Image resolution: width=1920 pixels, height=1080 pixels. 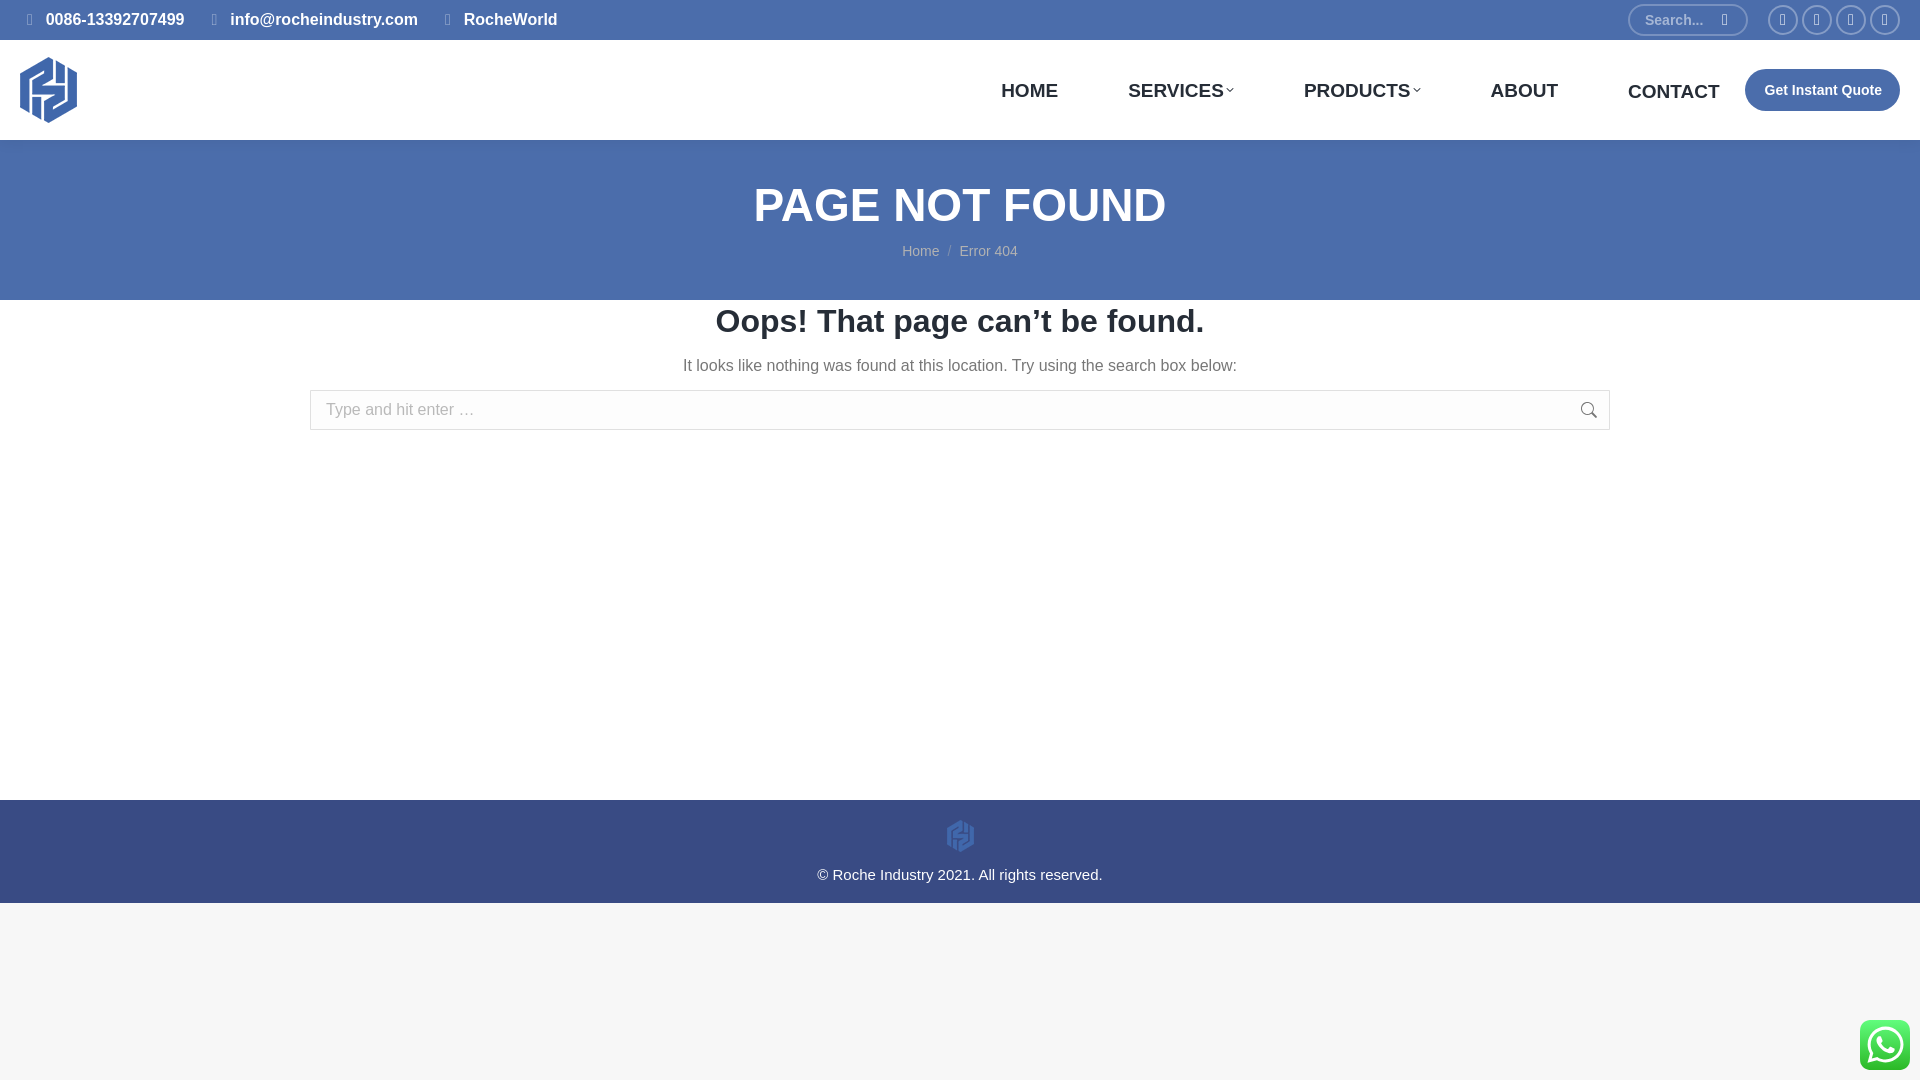 I want to click on SERVICES, so click(x=1180, y=90).